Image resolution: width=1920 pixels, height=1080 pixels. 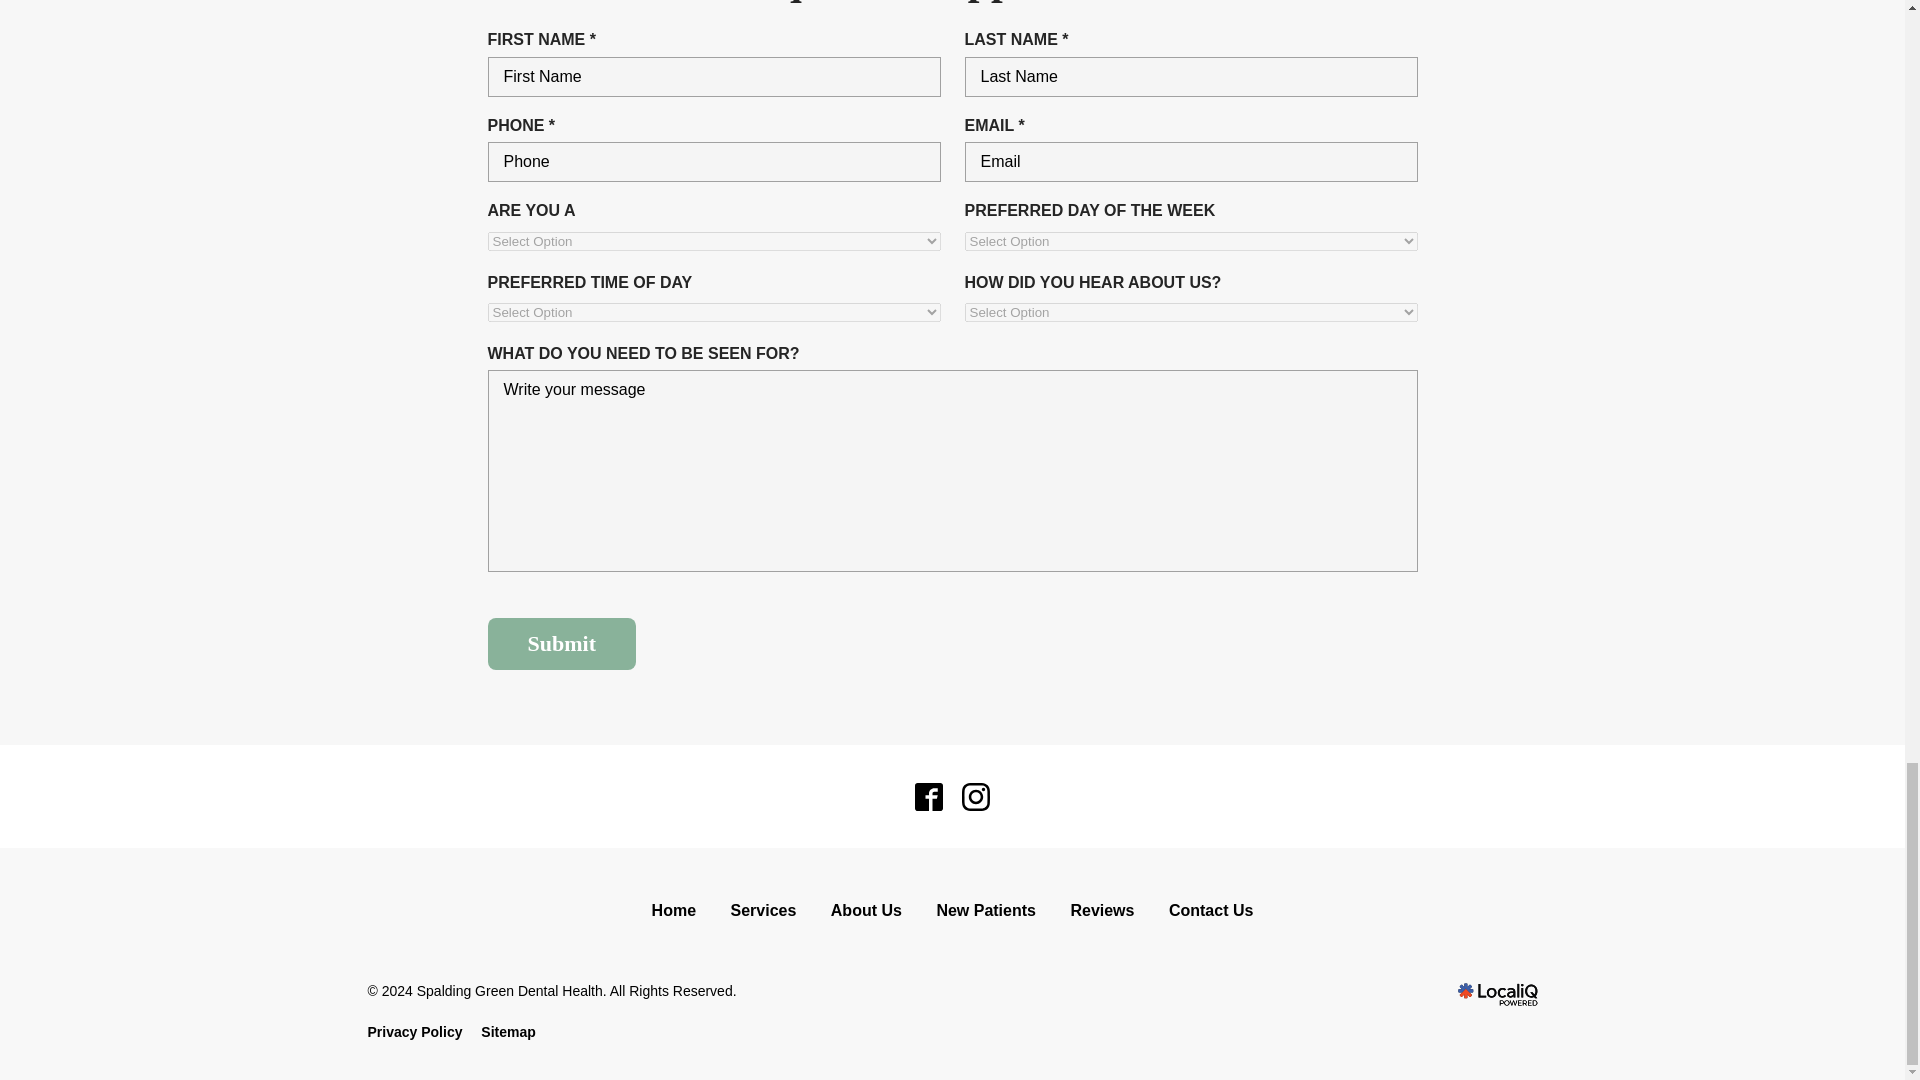 I want to click on instagram, so click(x=976, y=796).